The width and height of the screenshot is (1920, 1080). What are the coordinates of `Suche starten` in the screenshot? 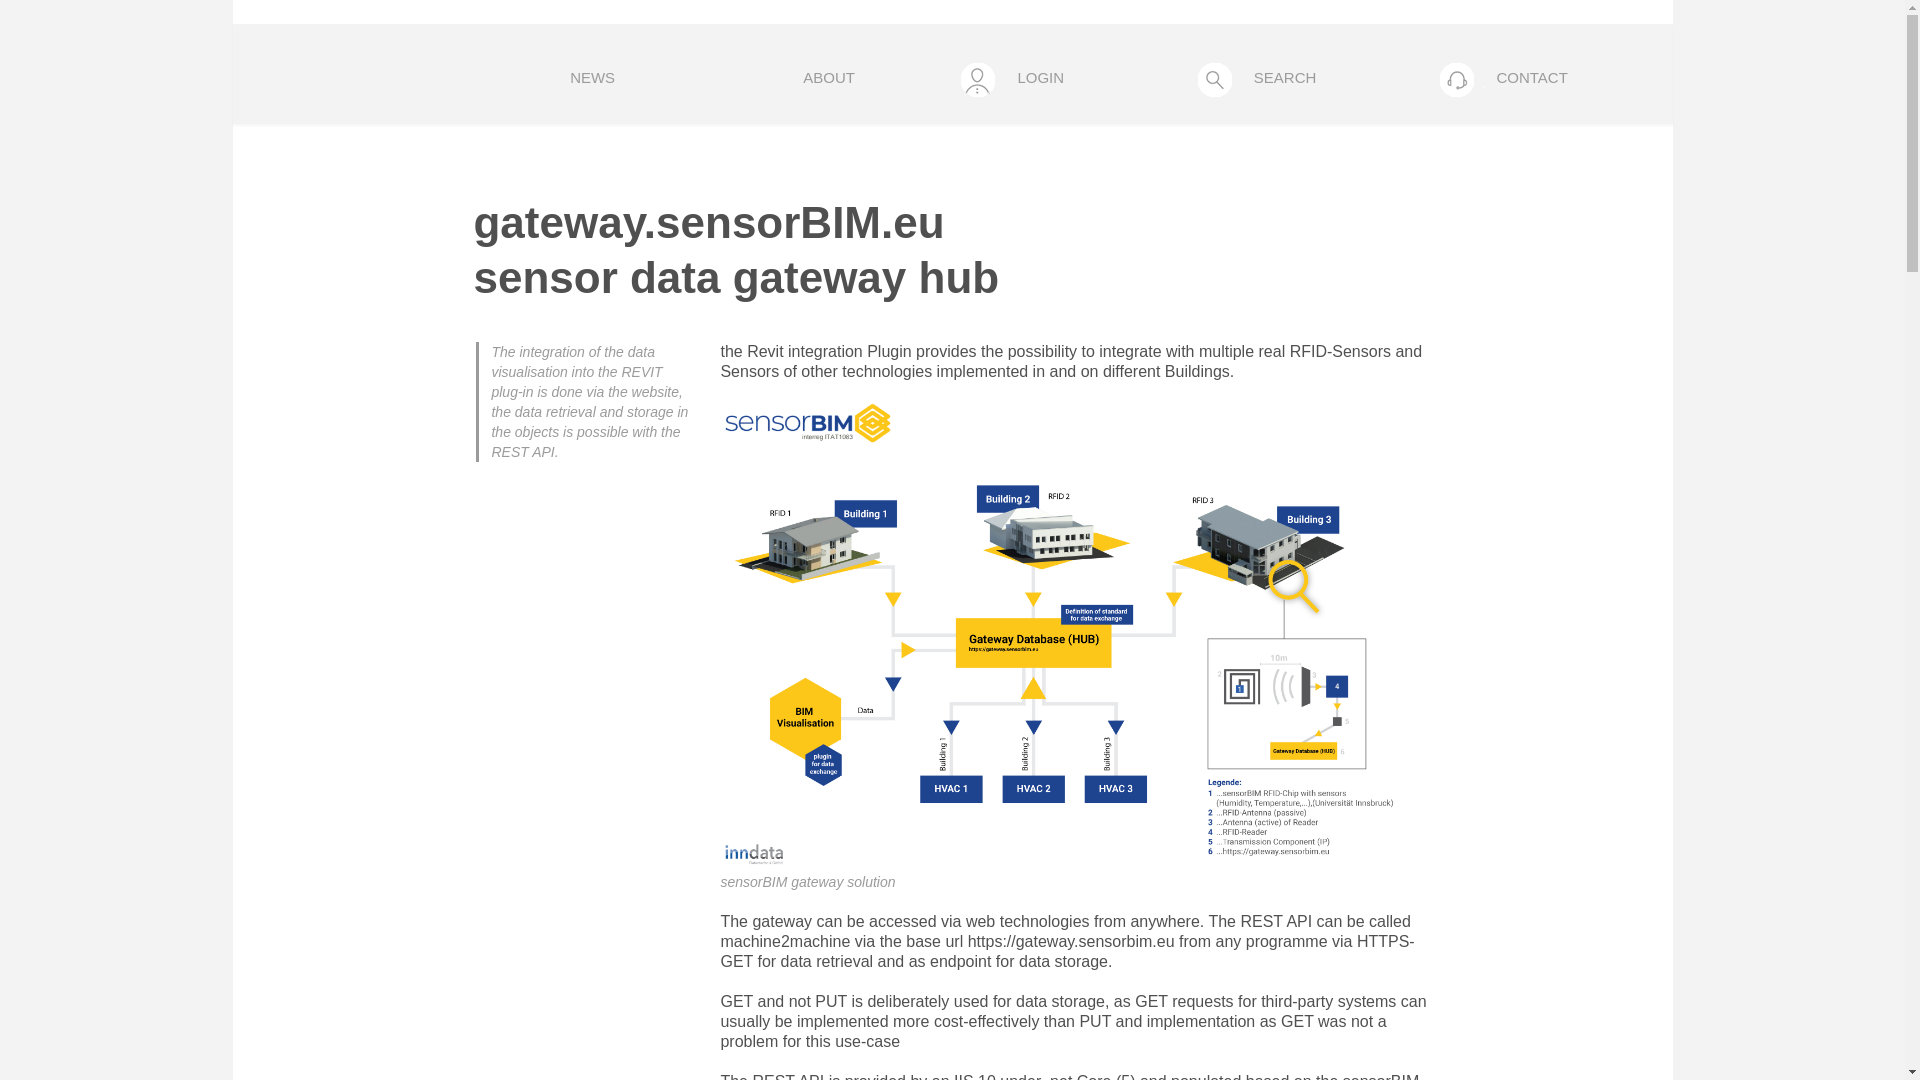 It's located at (1302, 238).